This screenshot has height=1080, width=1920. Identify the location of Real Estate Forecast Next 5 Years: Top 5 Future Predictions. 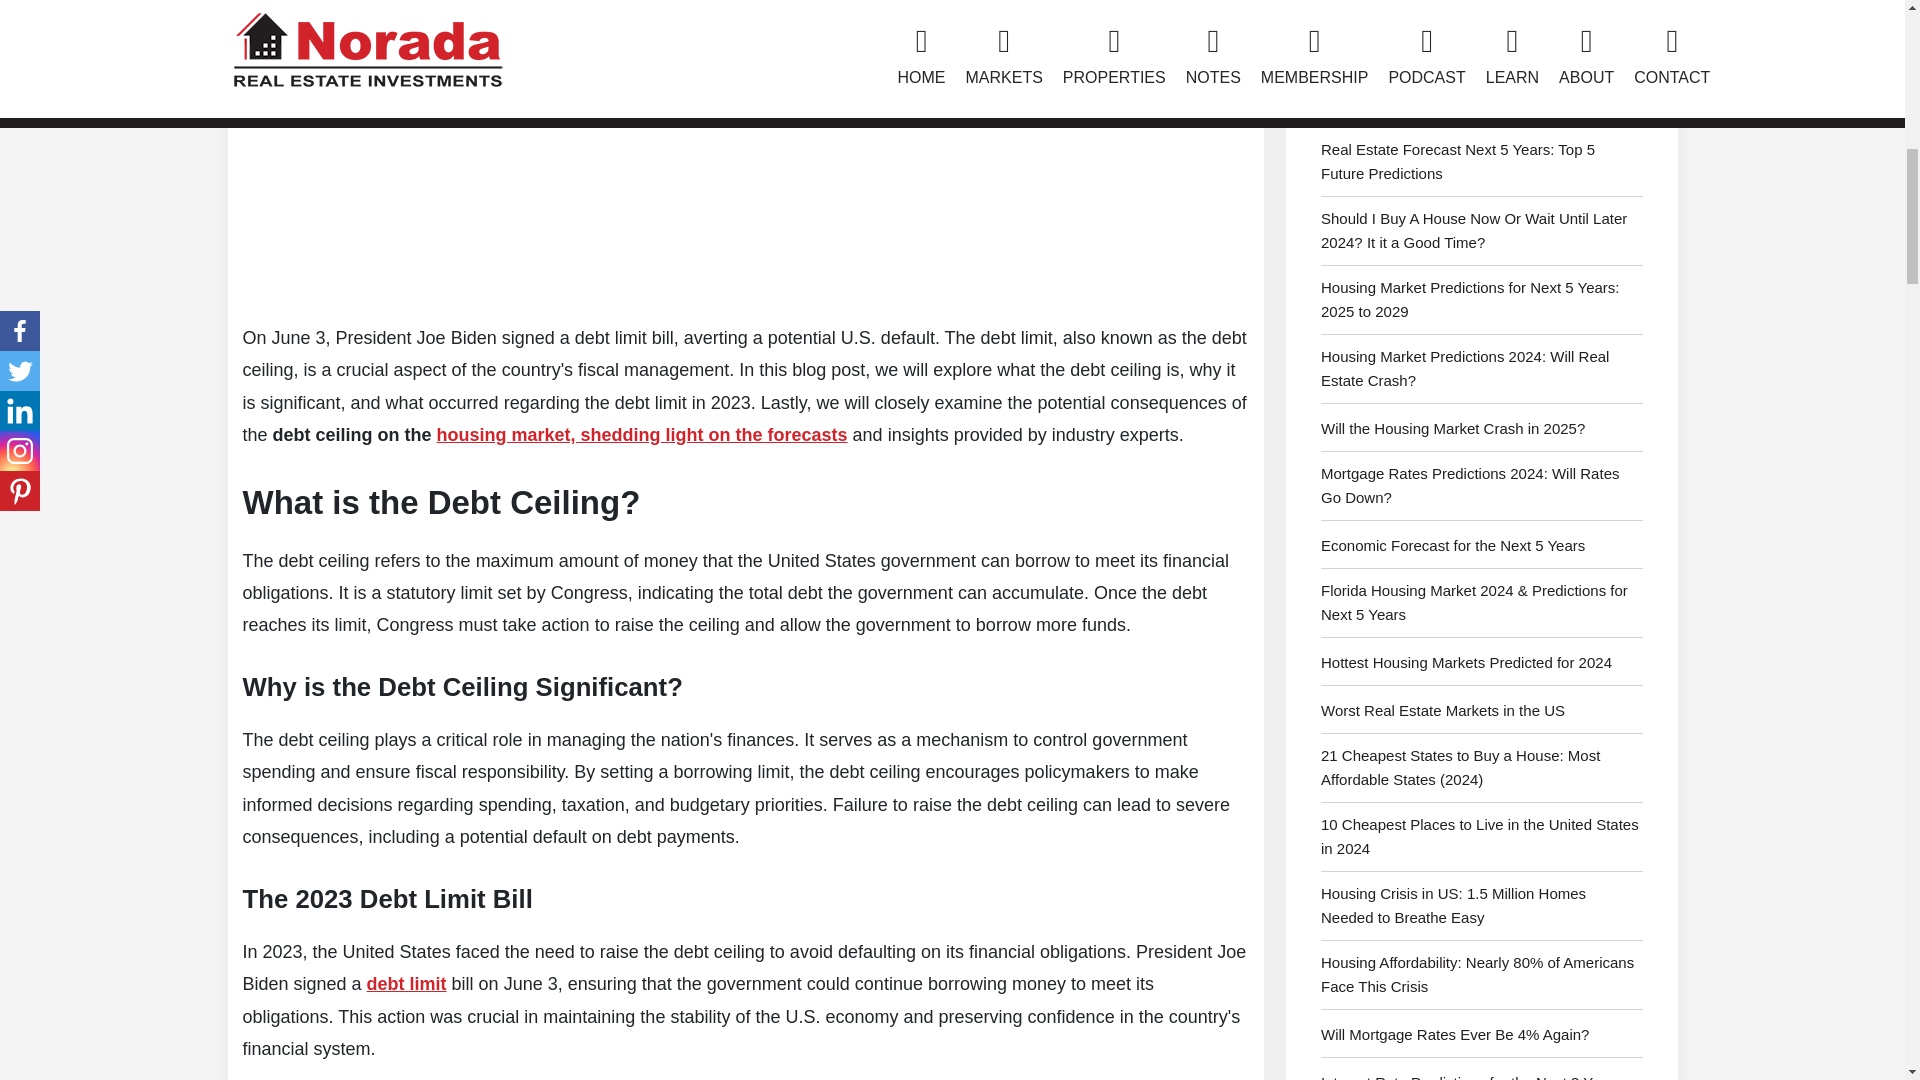
(1482, 167).